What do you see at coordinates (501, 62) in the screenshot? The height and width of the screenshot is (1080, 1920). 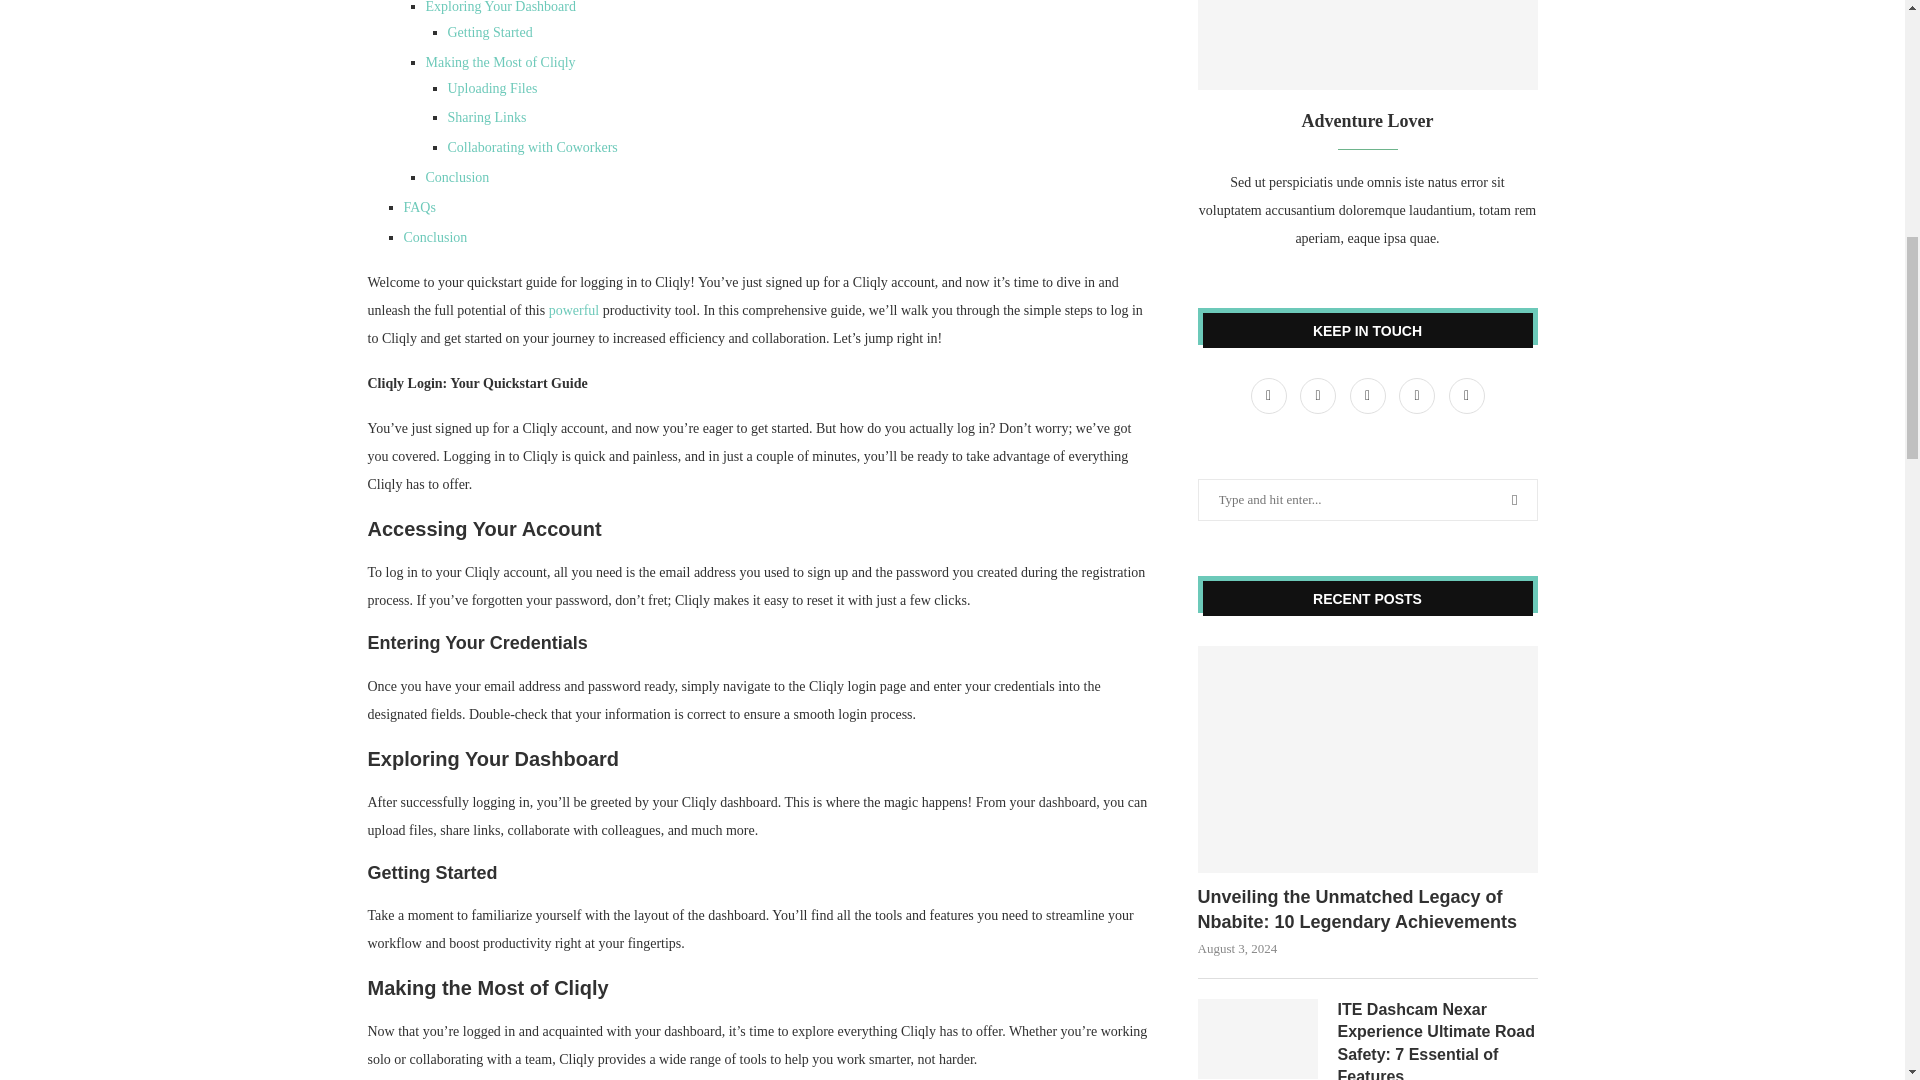 I see `Making the Most of Cliqly` at bounding box center [501, 62].